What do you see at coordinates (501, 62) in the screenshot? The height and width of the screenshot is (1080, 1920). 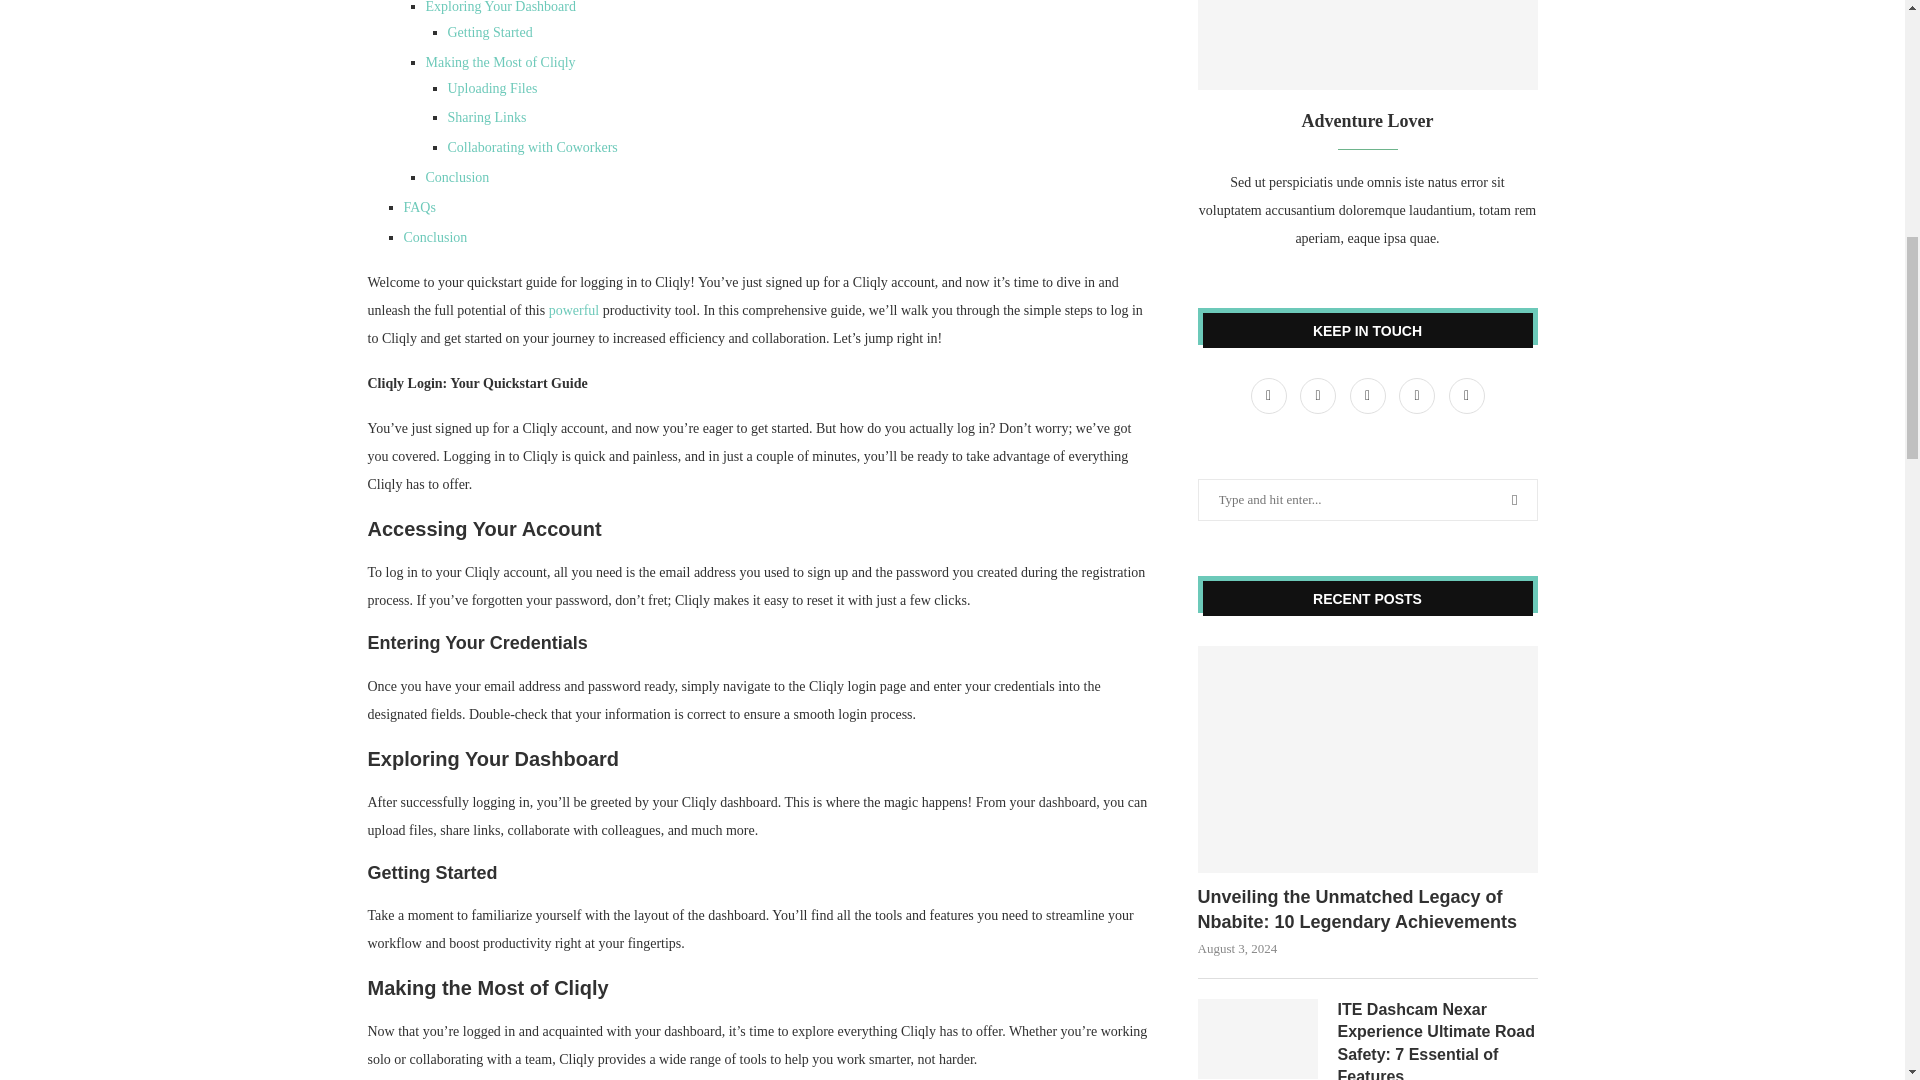 I see `Making the Most of Cliqly` at bounding box center [501, 62].